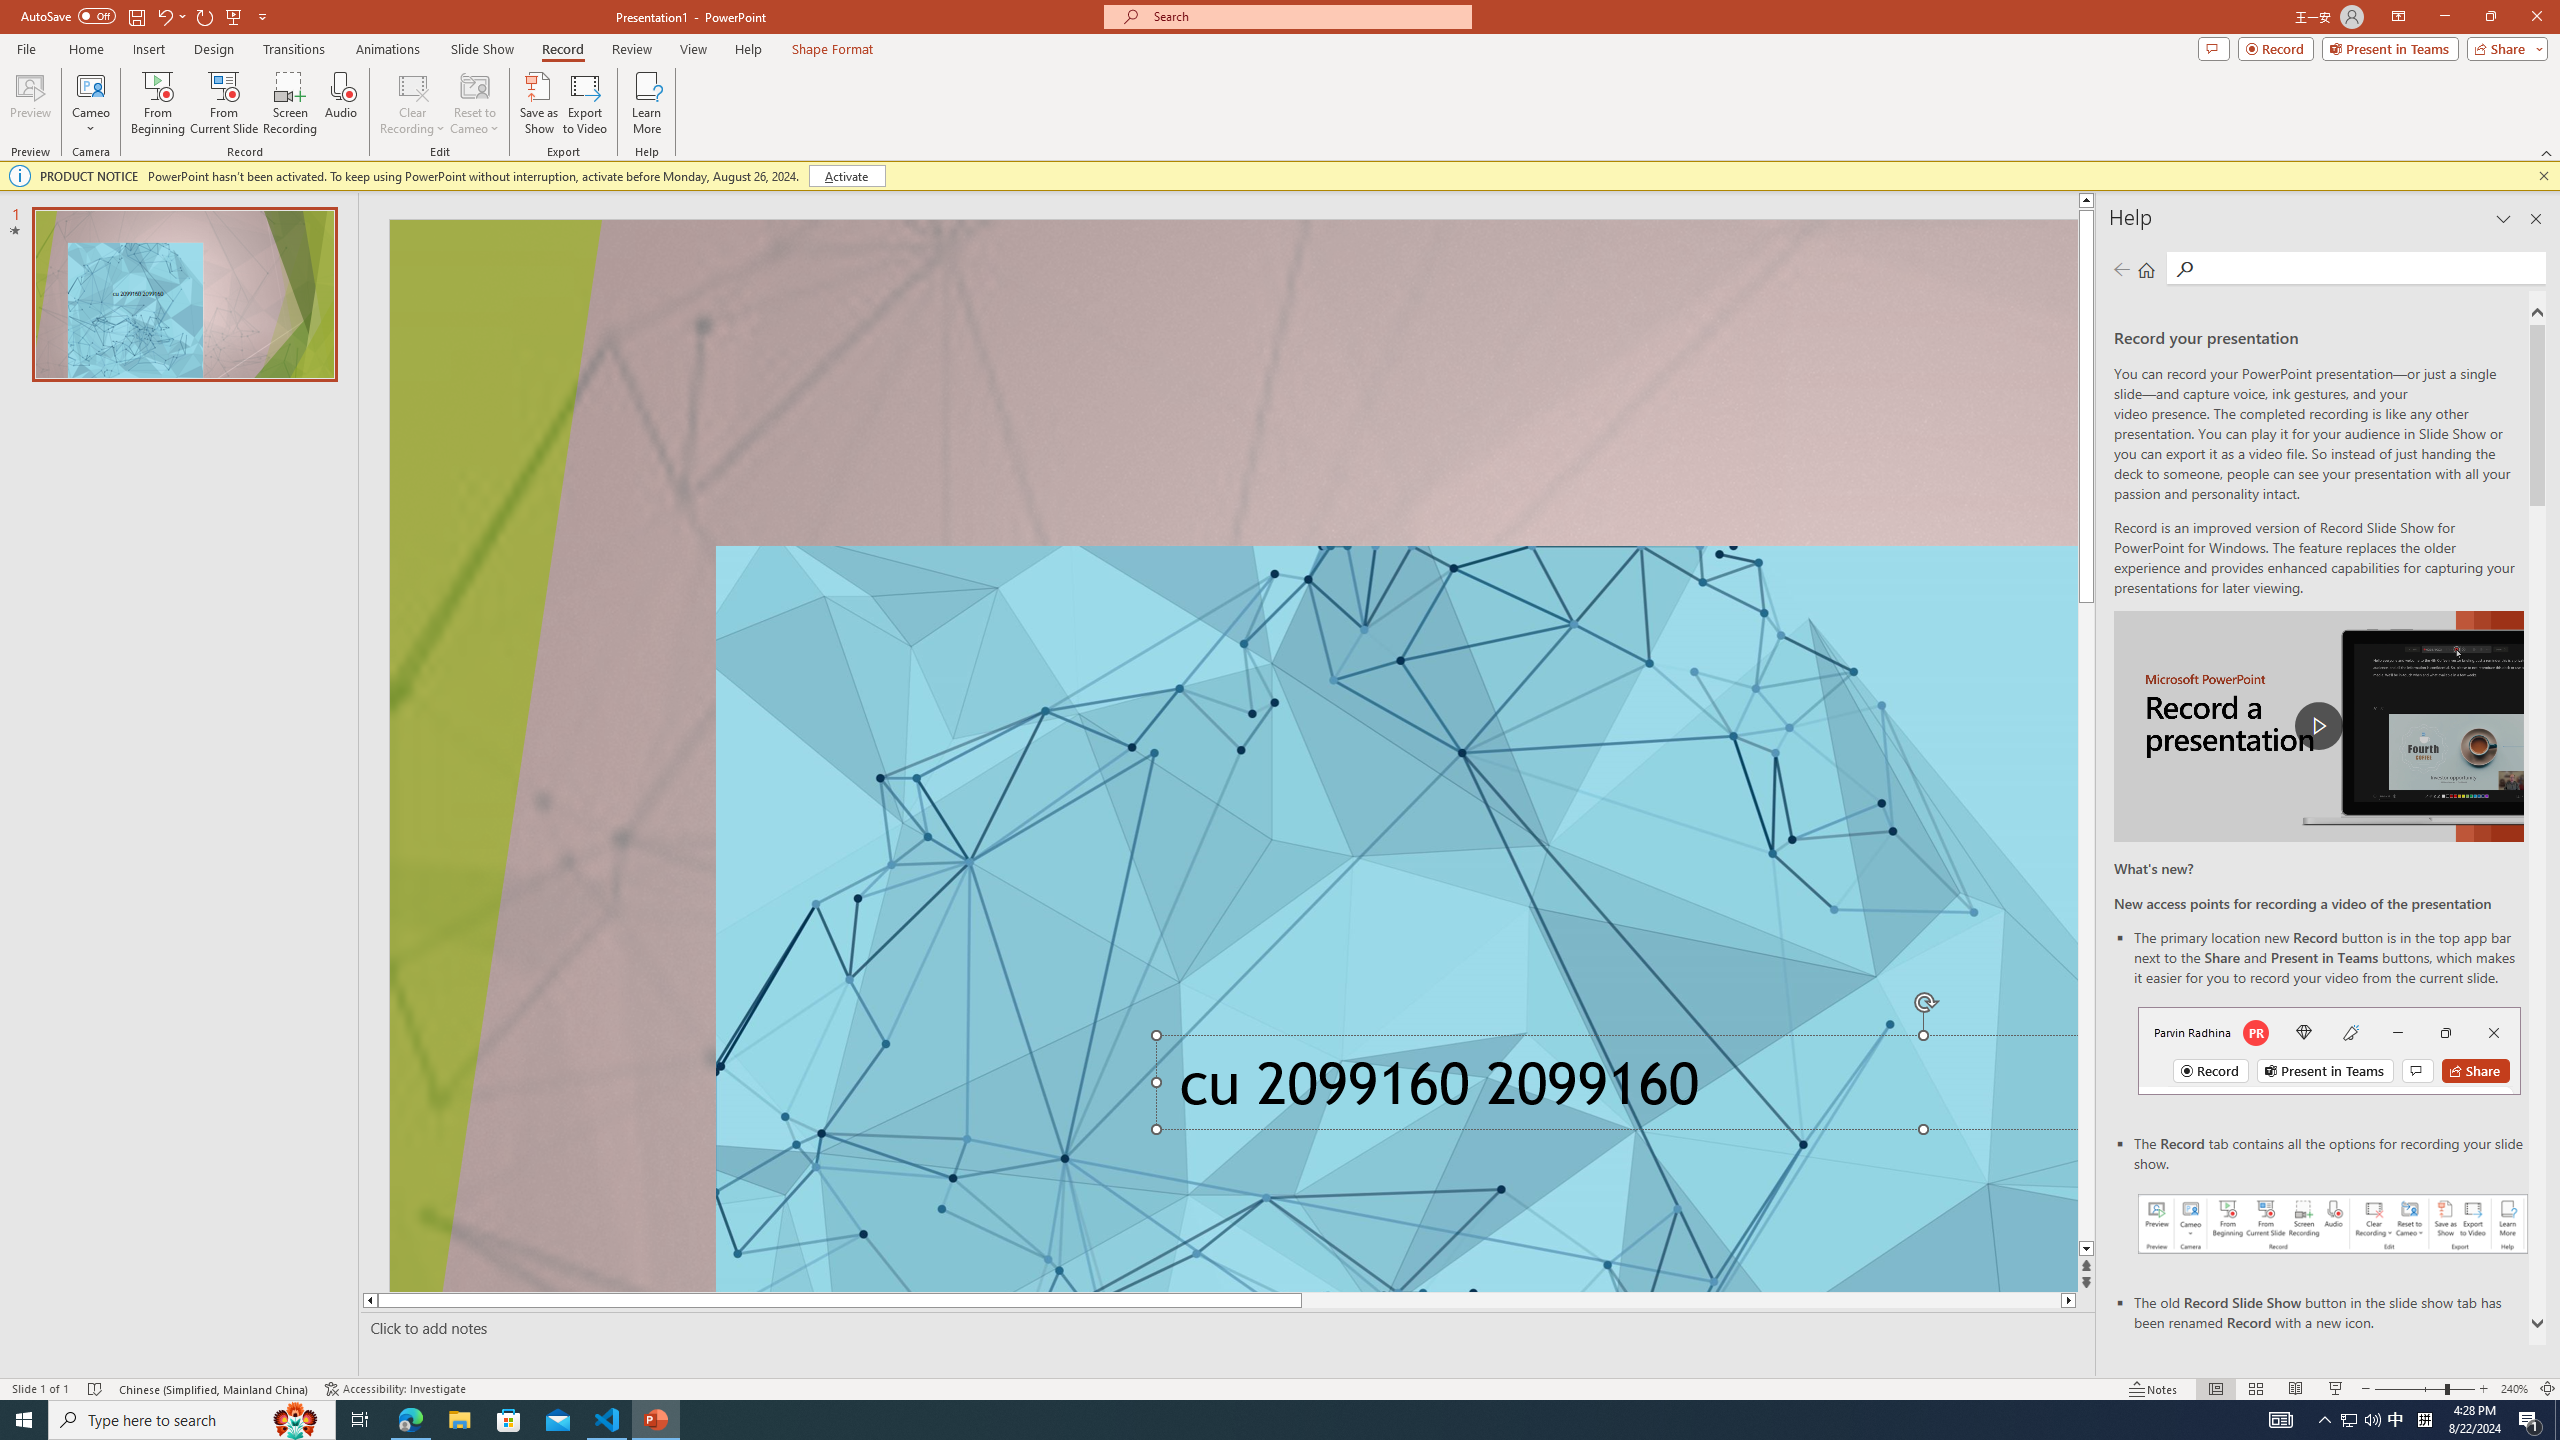 This screenshot has width=2560, height=1440. What do you see at coordinates (482, 49) in the screenshot?
I see `Slide Show` at bounding box center [482, 49].